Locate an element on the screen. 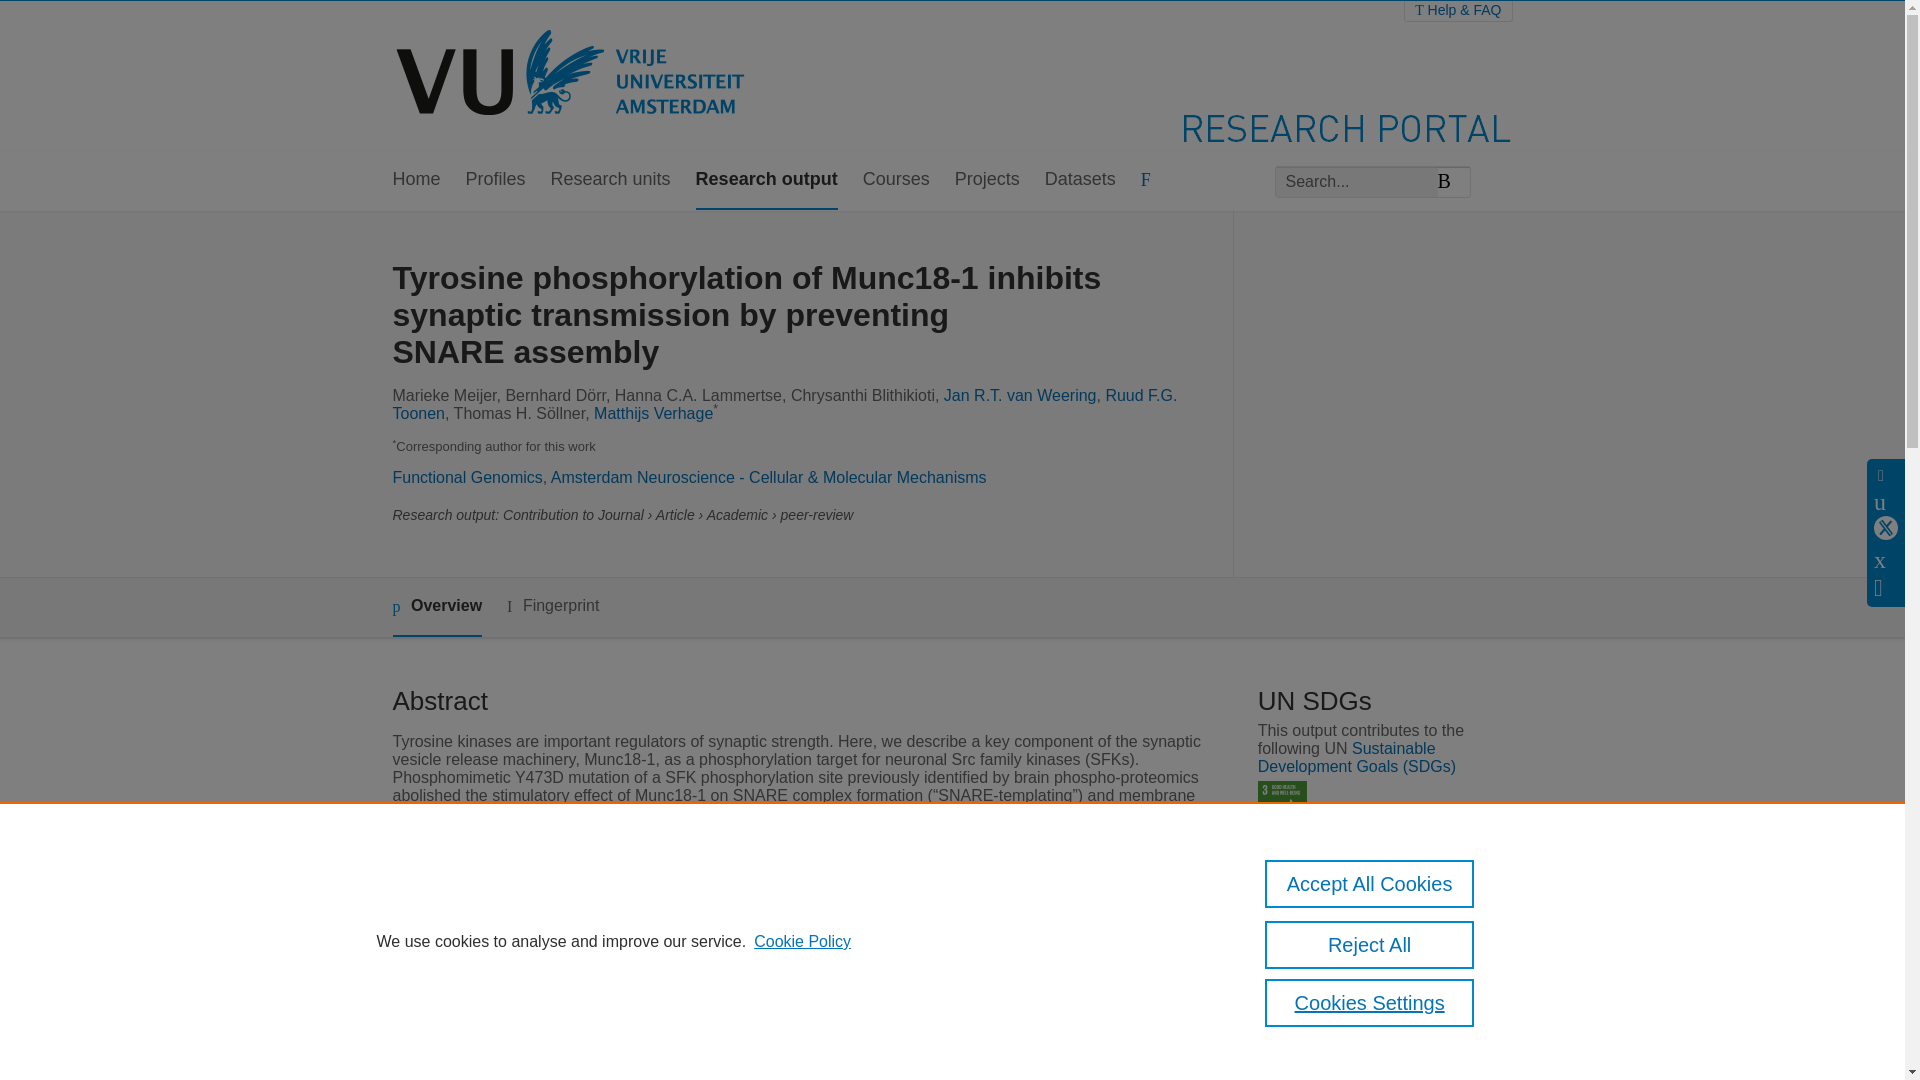 The image size is (1920, 1080). Jan R.T. van Weering is located at coordinates (1020, 394).